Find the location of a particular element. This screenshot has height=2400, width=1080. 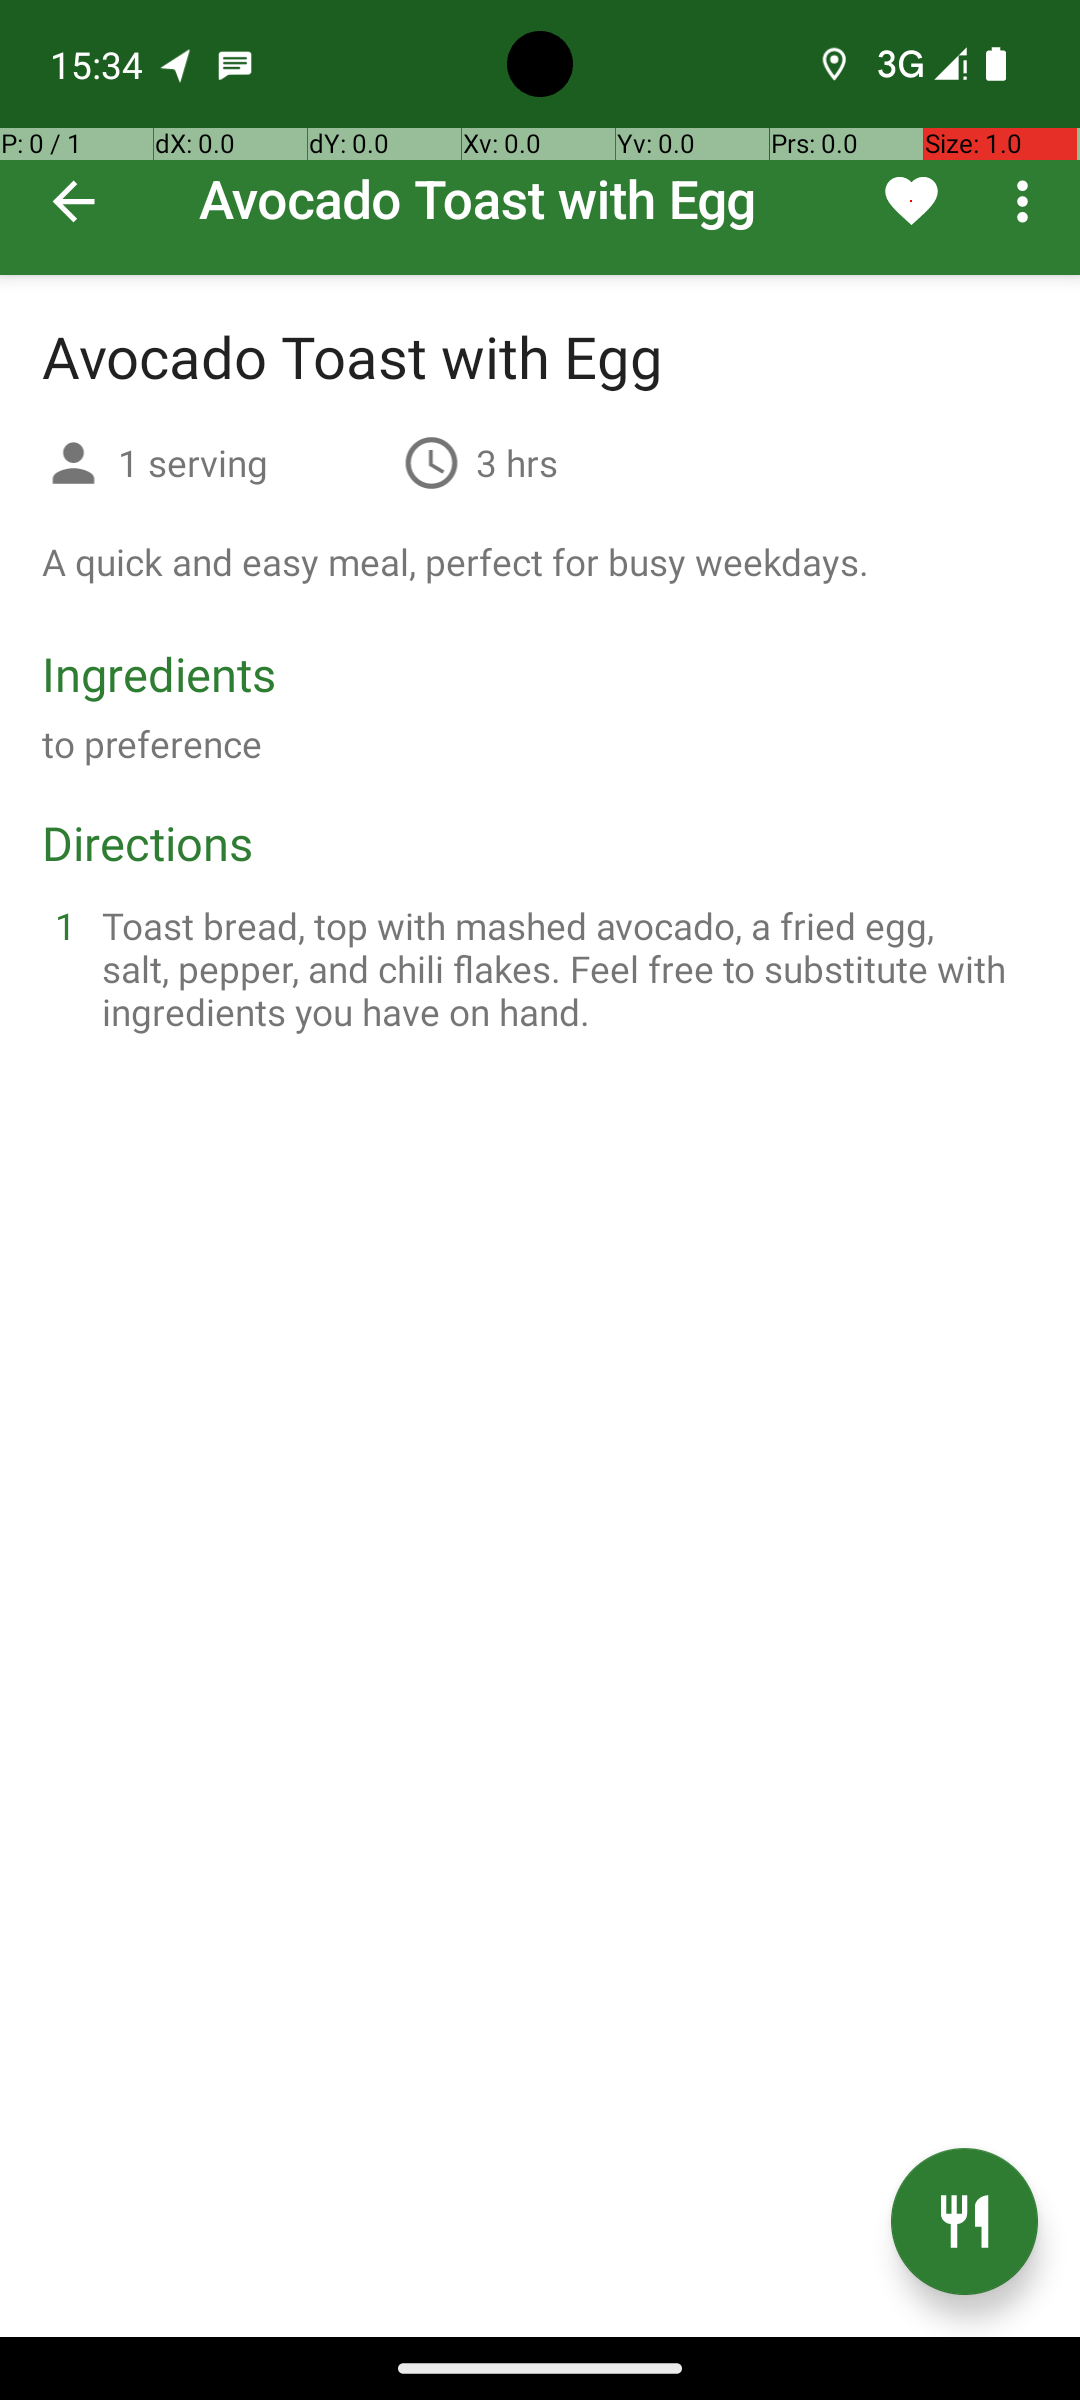

1 serving is located at coordinates (252, 462).